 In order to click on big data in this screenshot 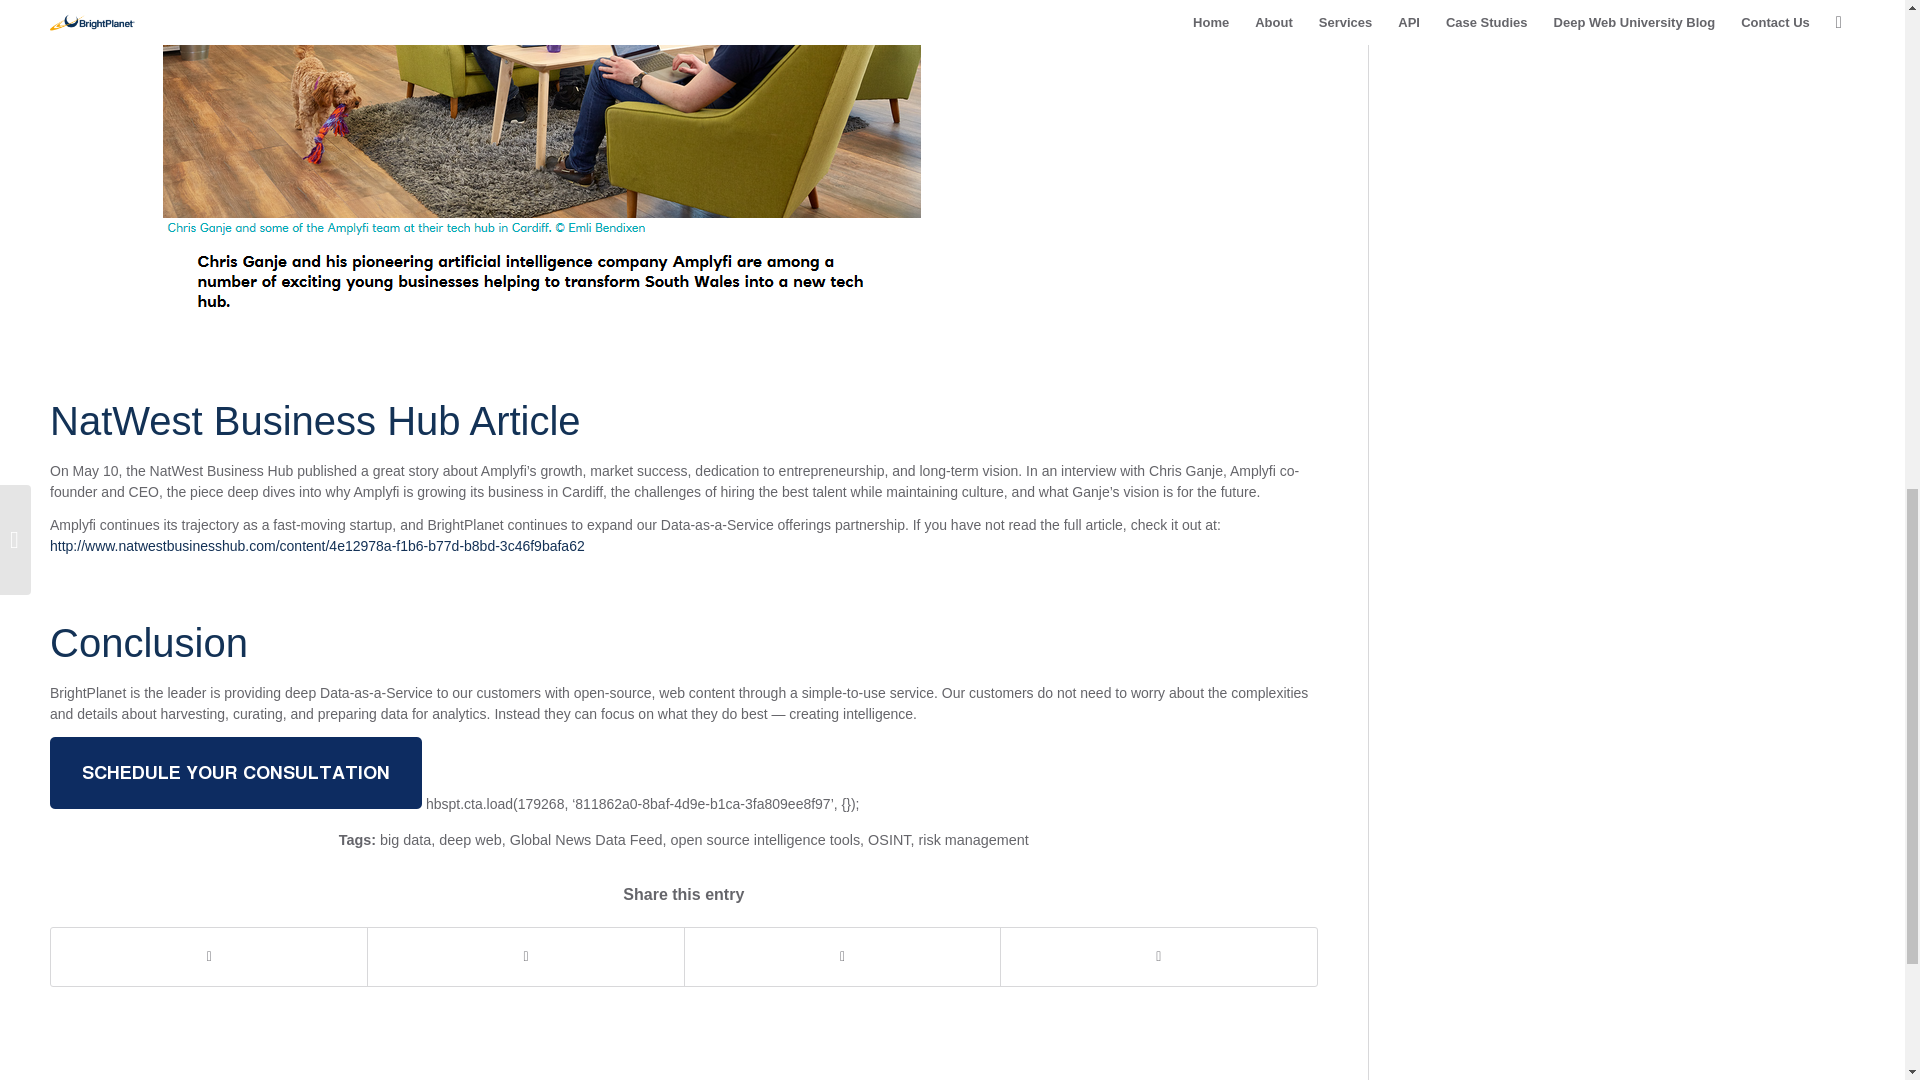, I will do `click(405, 839)`.